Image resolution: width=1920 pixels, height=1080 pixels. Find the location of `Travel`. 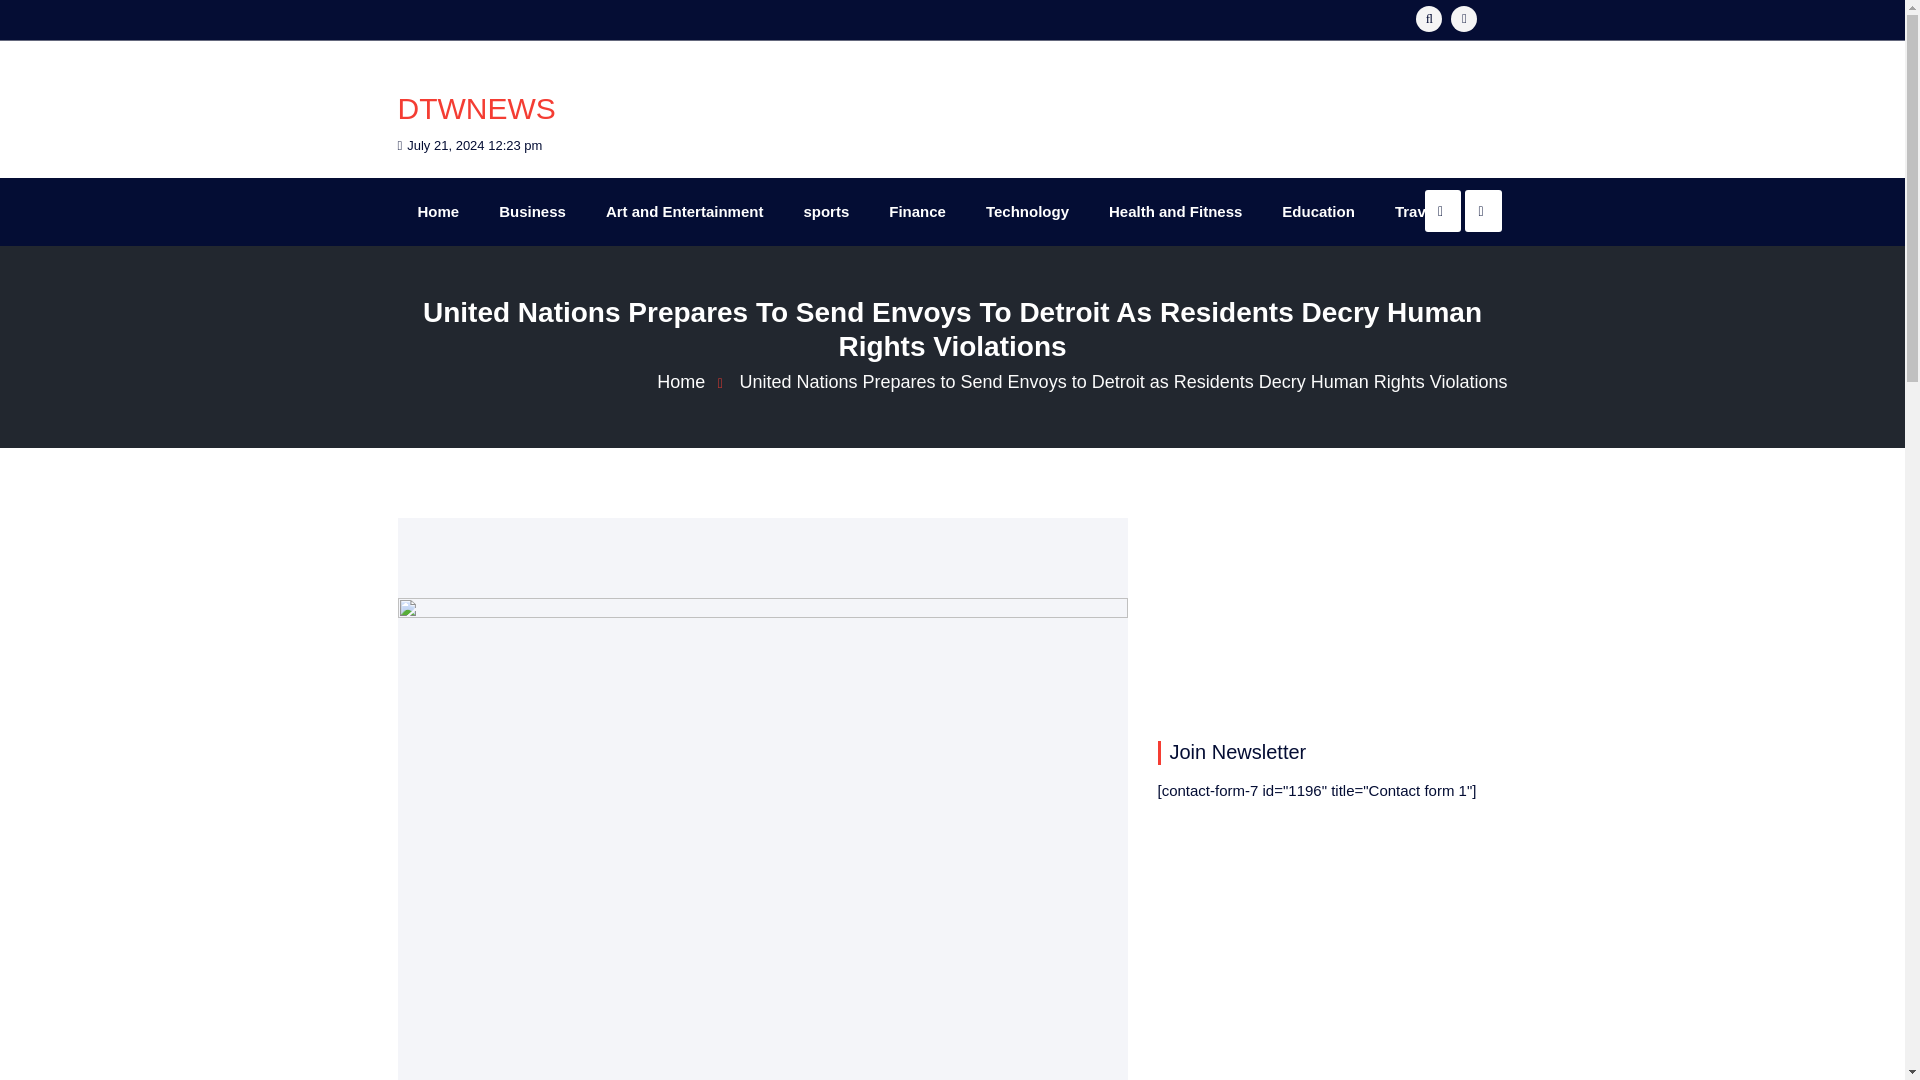

Travel is located at coordinates (1416, 212).